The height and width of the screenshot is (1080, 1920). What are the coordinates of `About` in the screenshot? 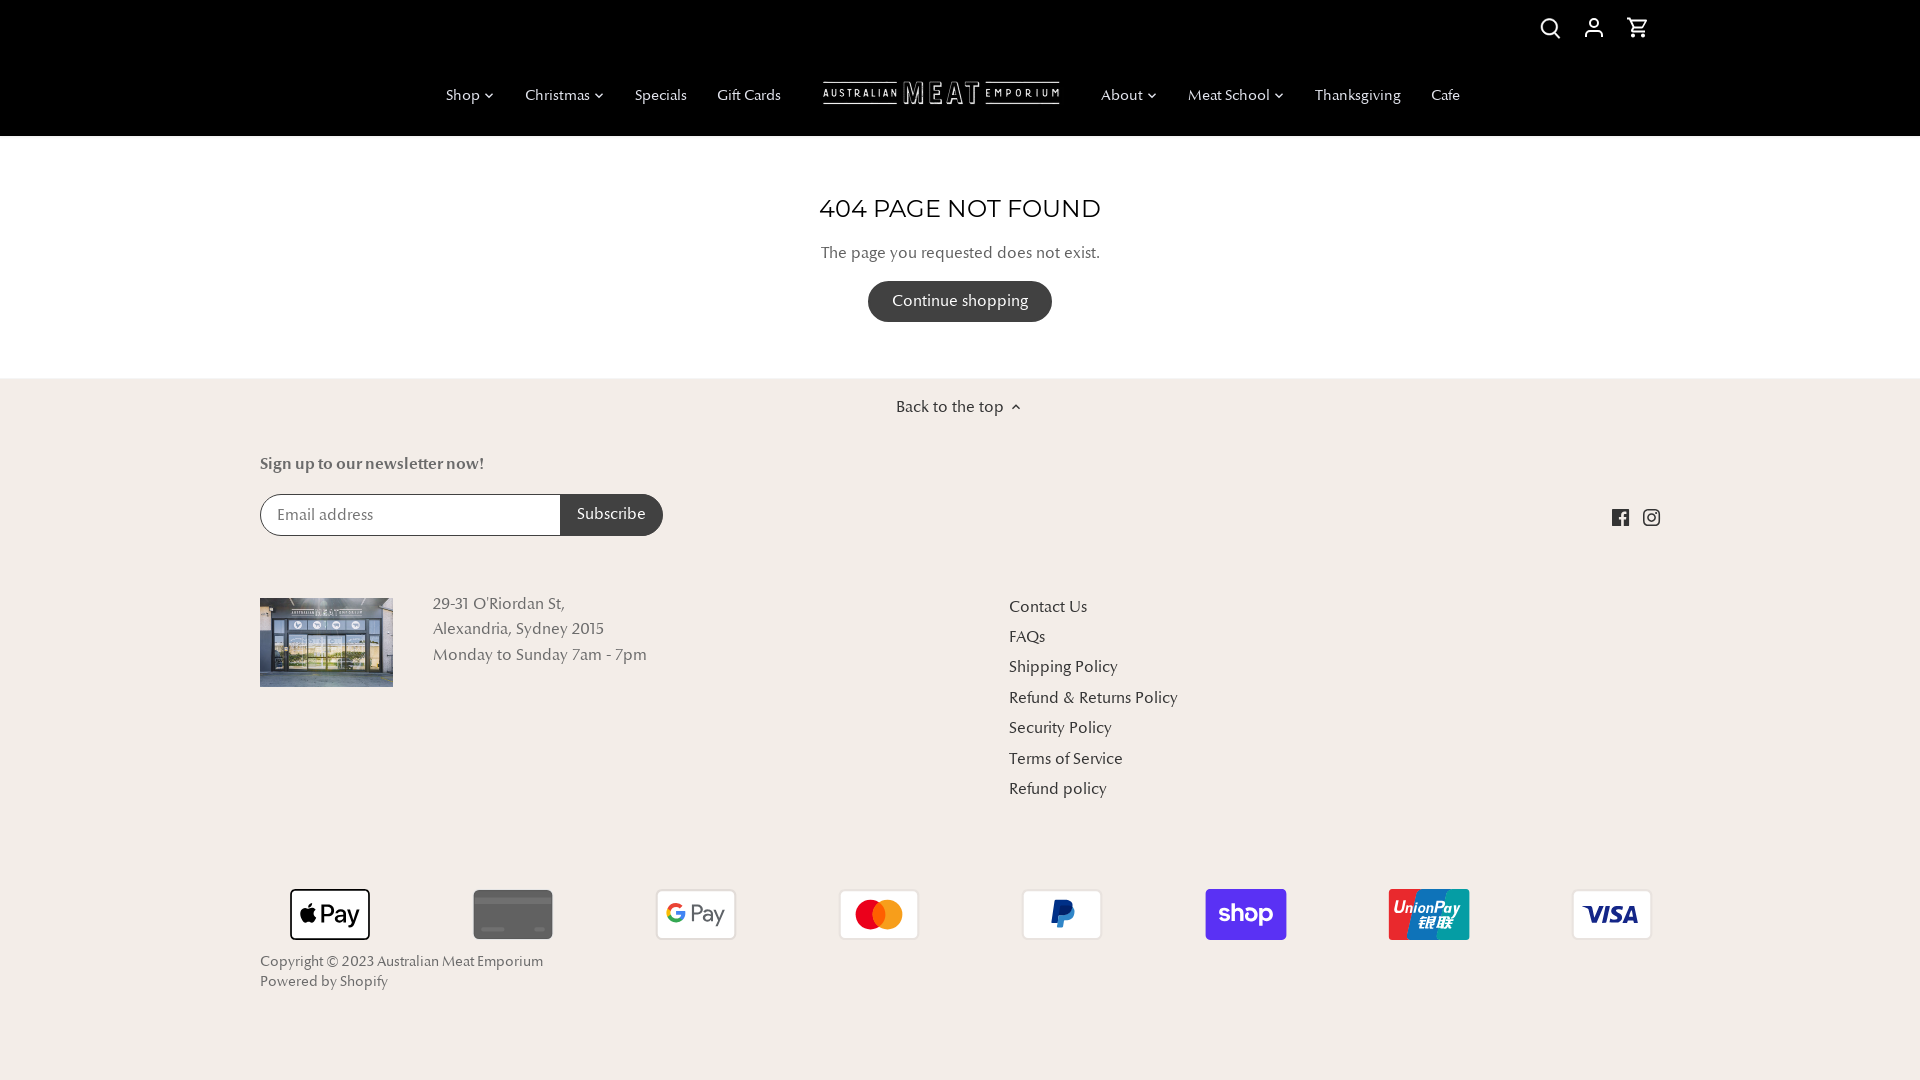 It's located at (1122, 96).